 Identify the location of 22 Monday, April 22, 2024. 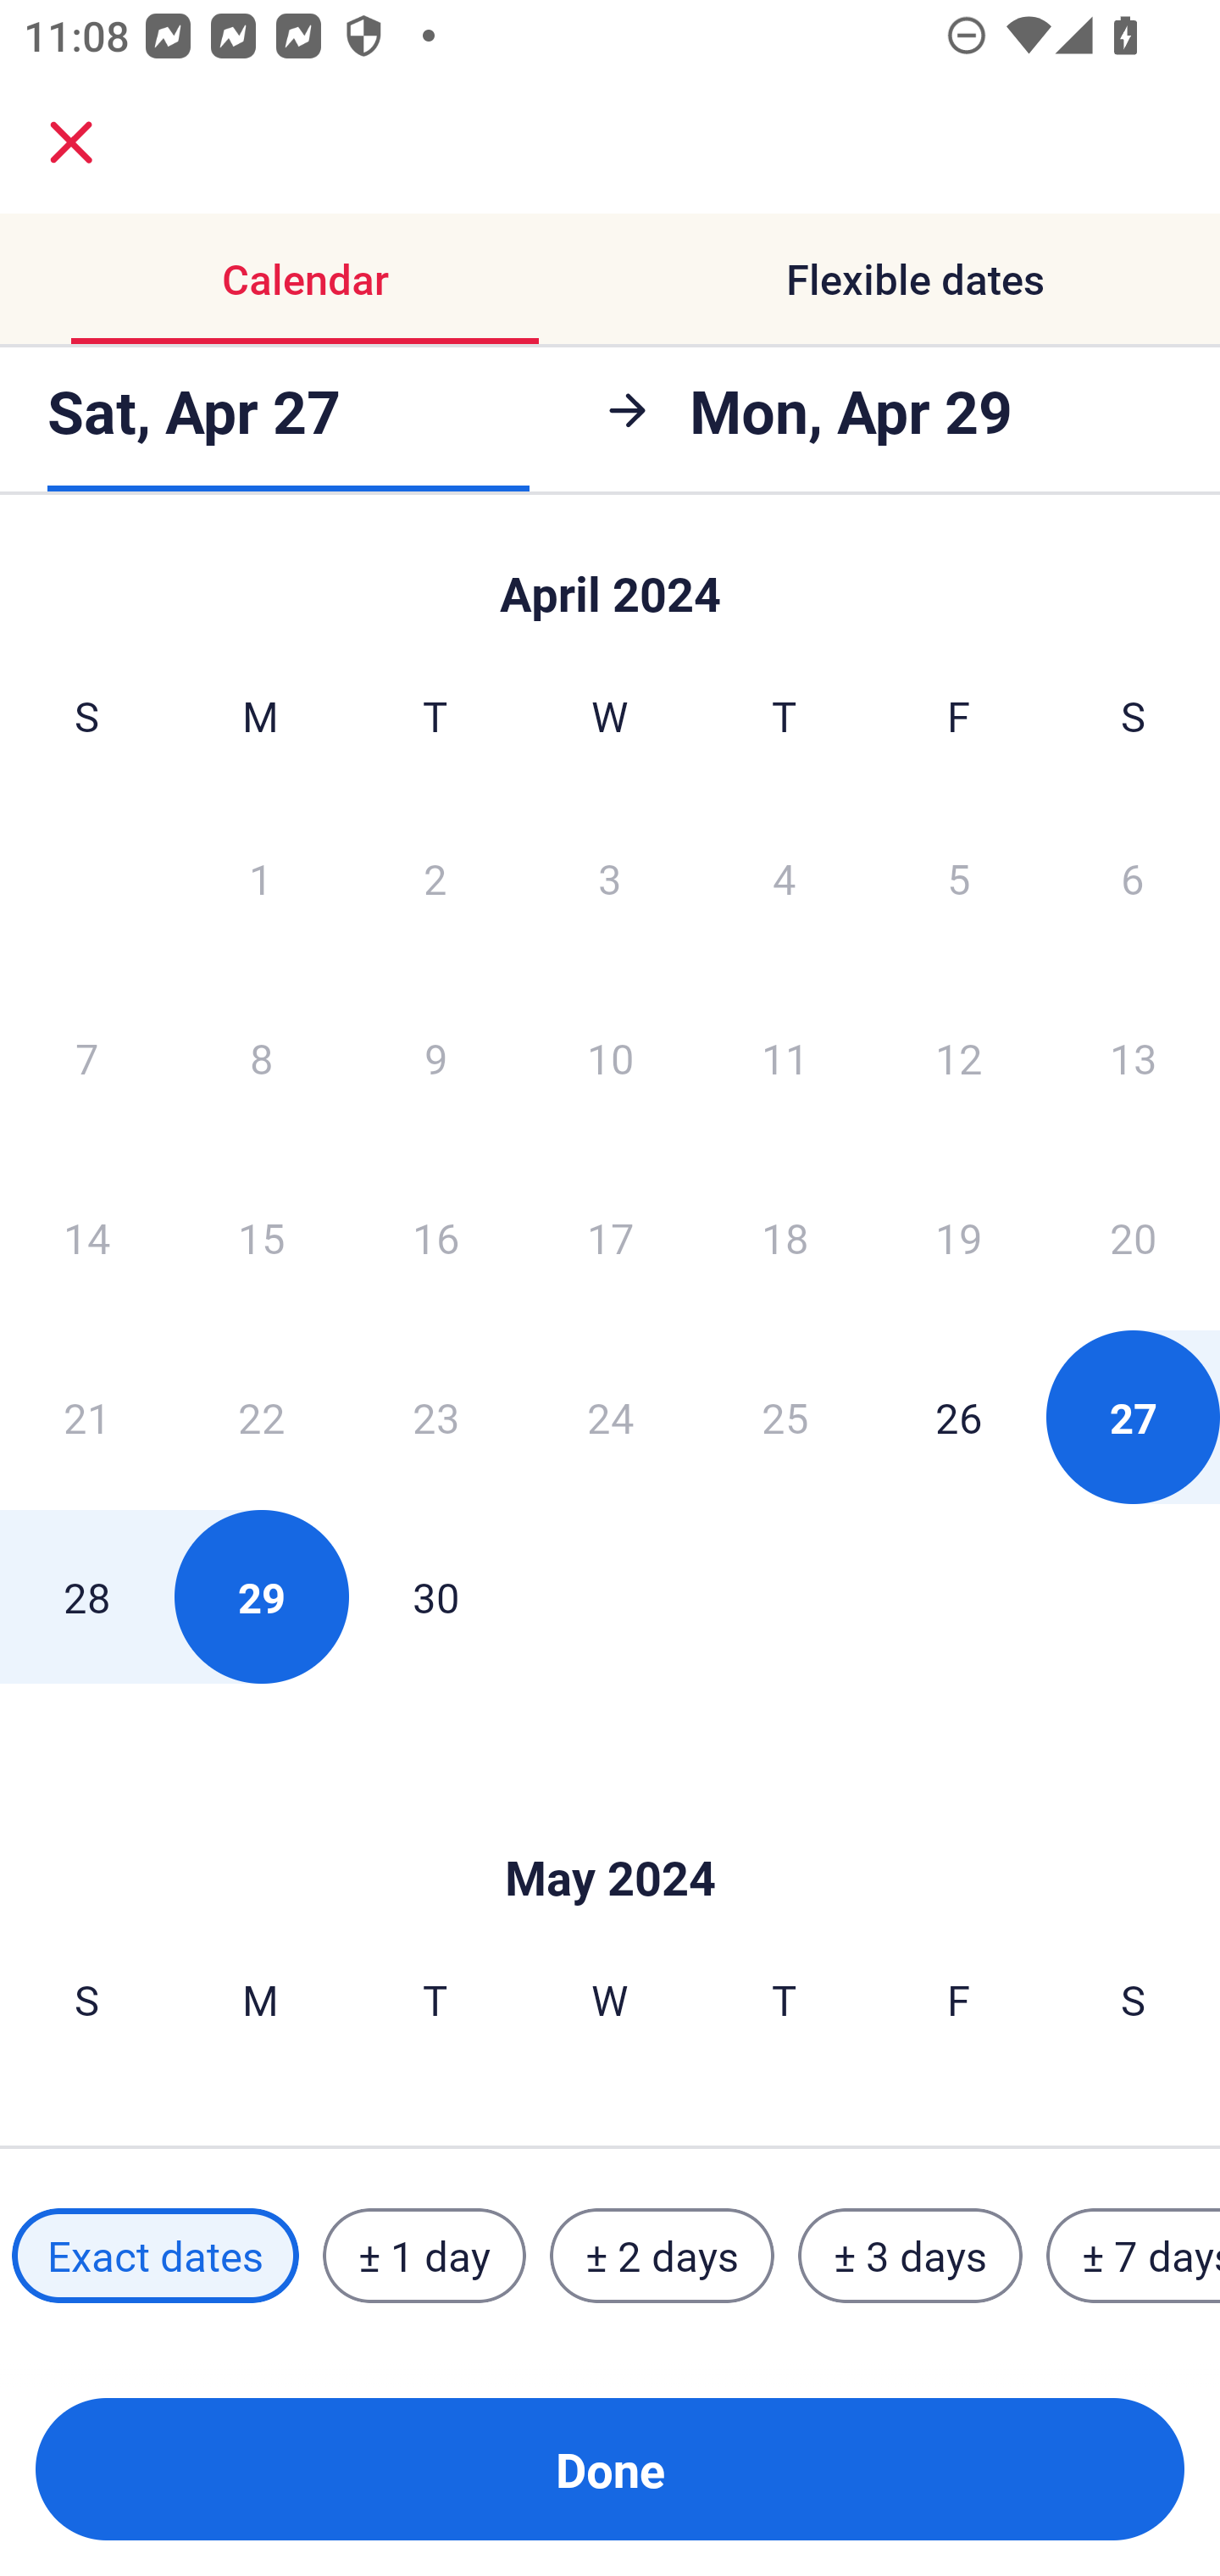
(261, 1417).